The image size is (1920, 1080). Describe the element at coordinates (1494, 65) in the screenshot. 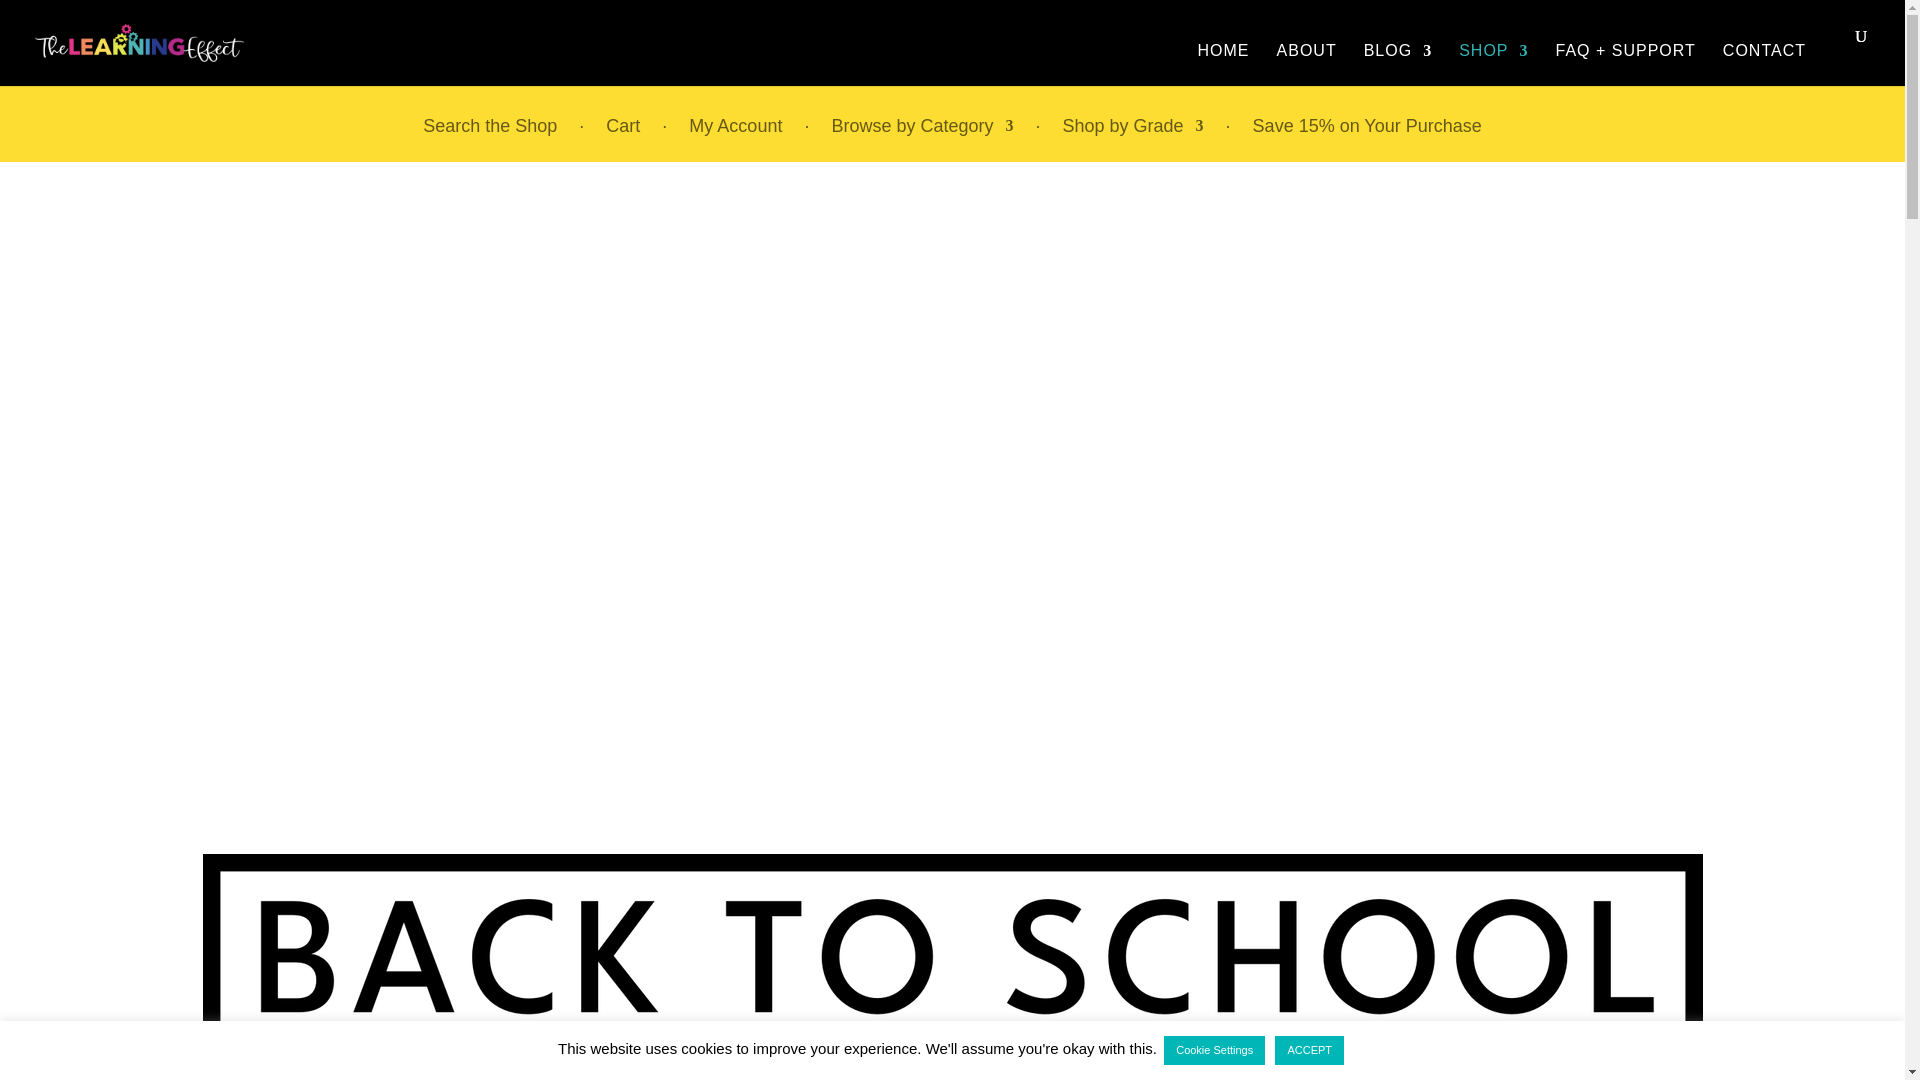

I see `SHOP` at that location.